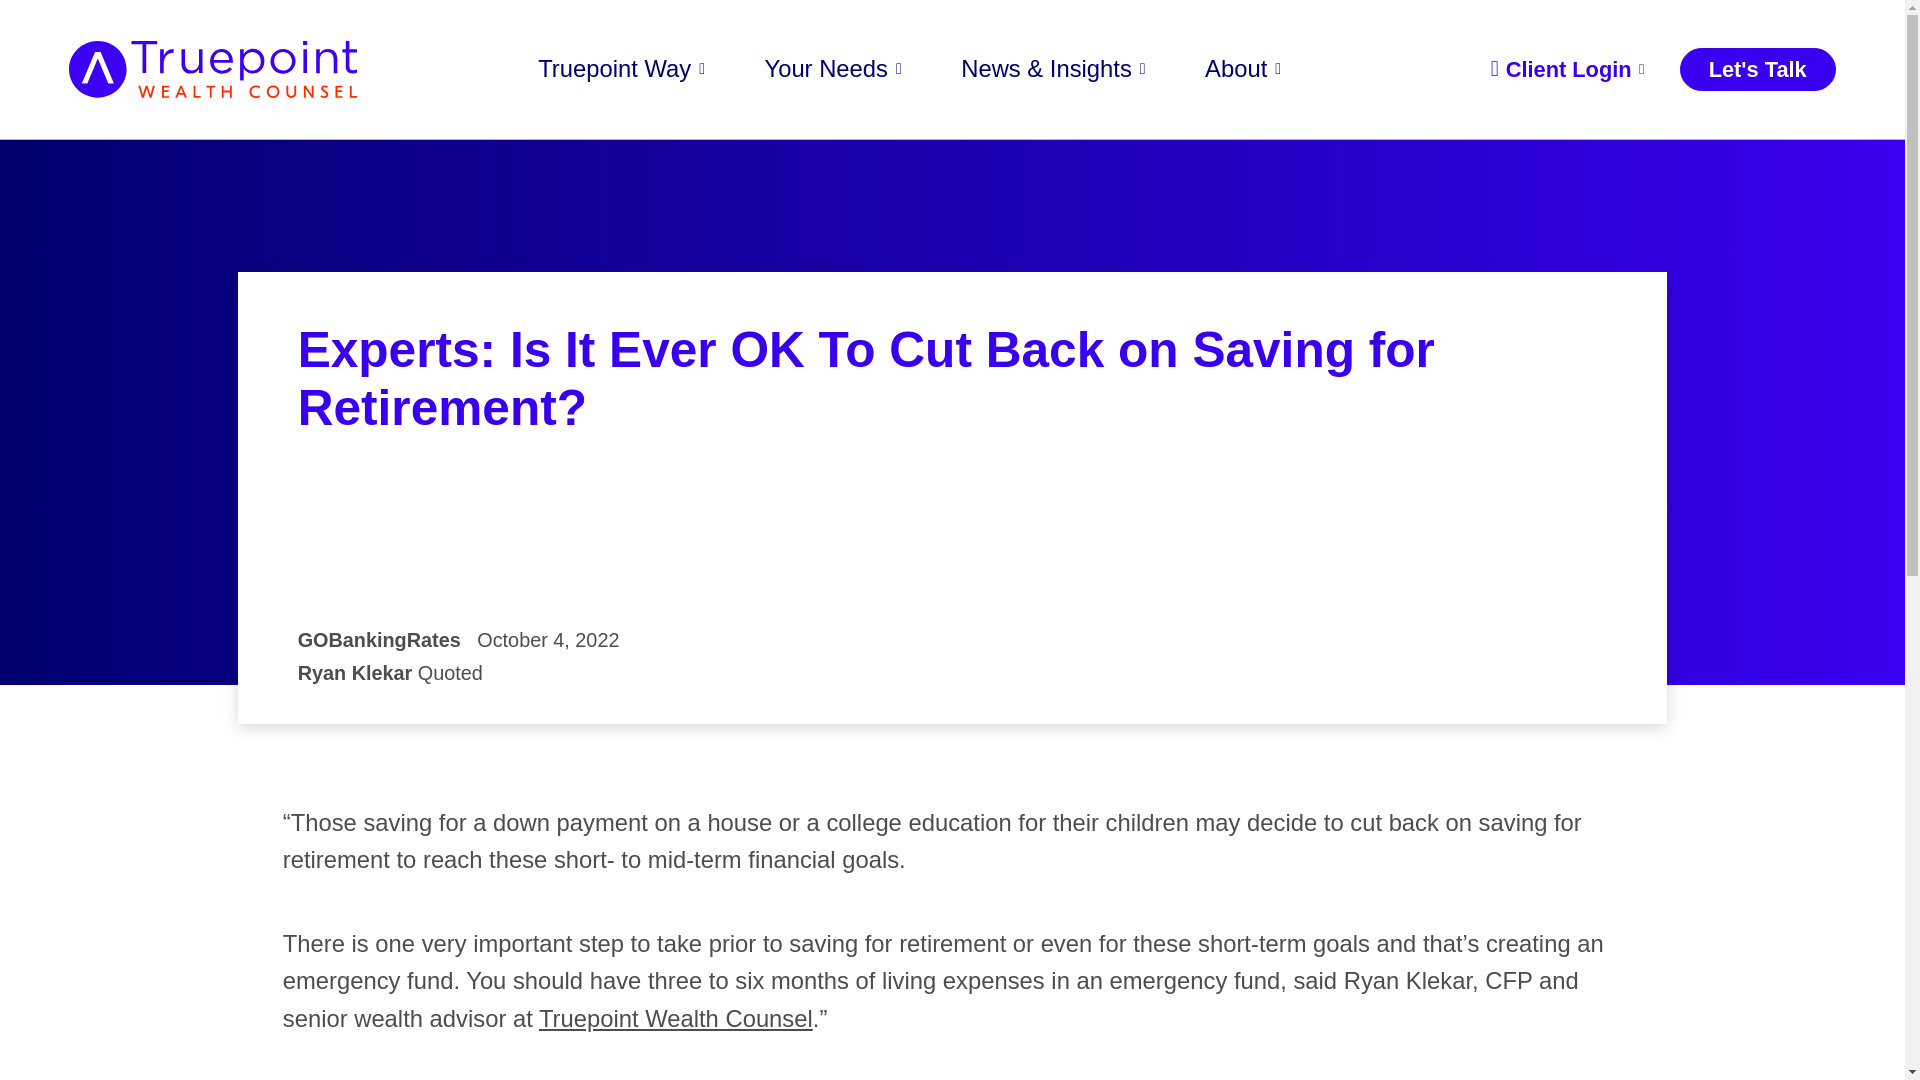  Describe the element at coordinates (620, 70) in the screenshot. I see `Truepoint Way` at that location.